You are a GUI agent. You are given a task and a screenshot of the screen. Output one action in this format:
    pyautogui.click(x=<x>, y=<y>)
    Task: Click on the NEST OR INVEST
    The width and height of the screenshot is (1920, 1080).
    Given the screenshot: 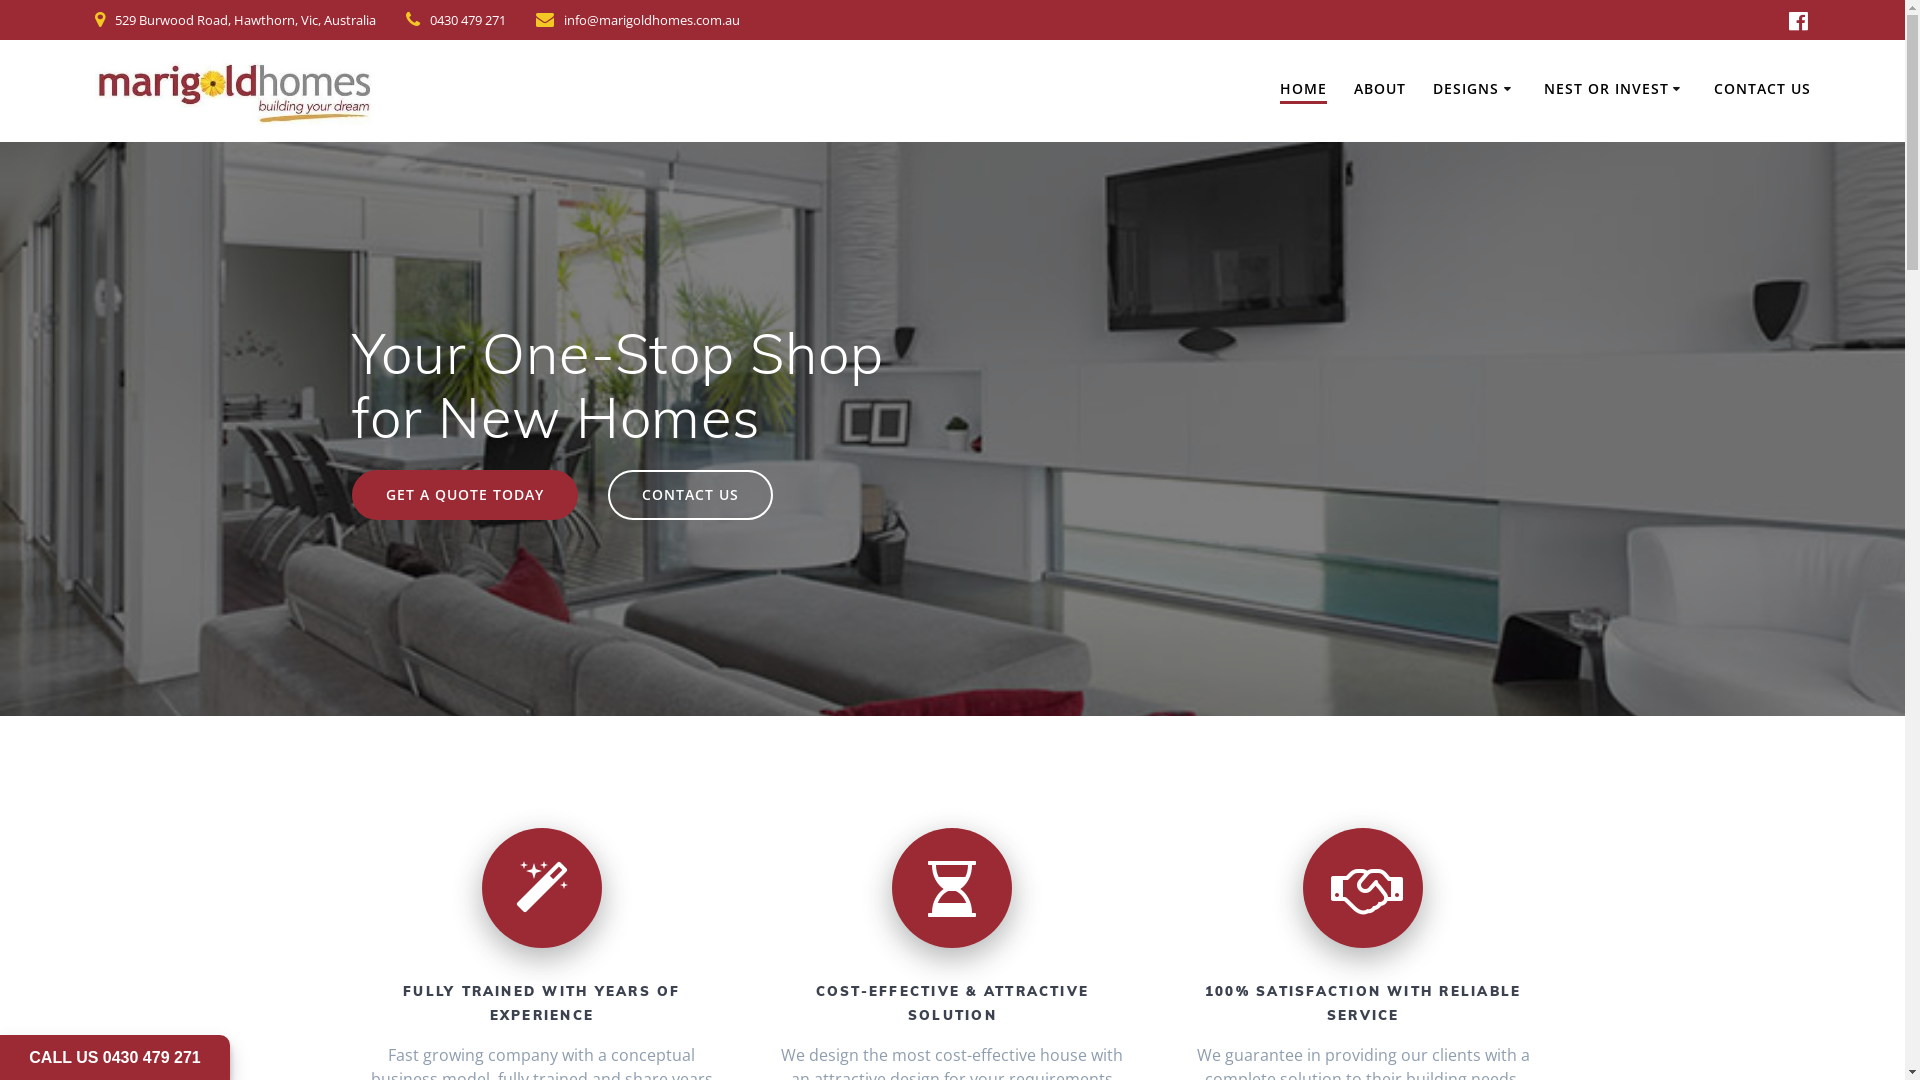 What is the action you would take?
    pyautogui.click(x=1616, y=88)
    